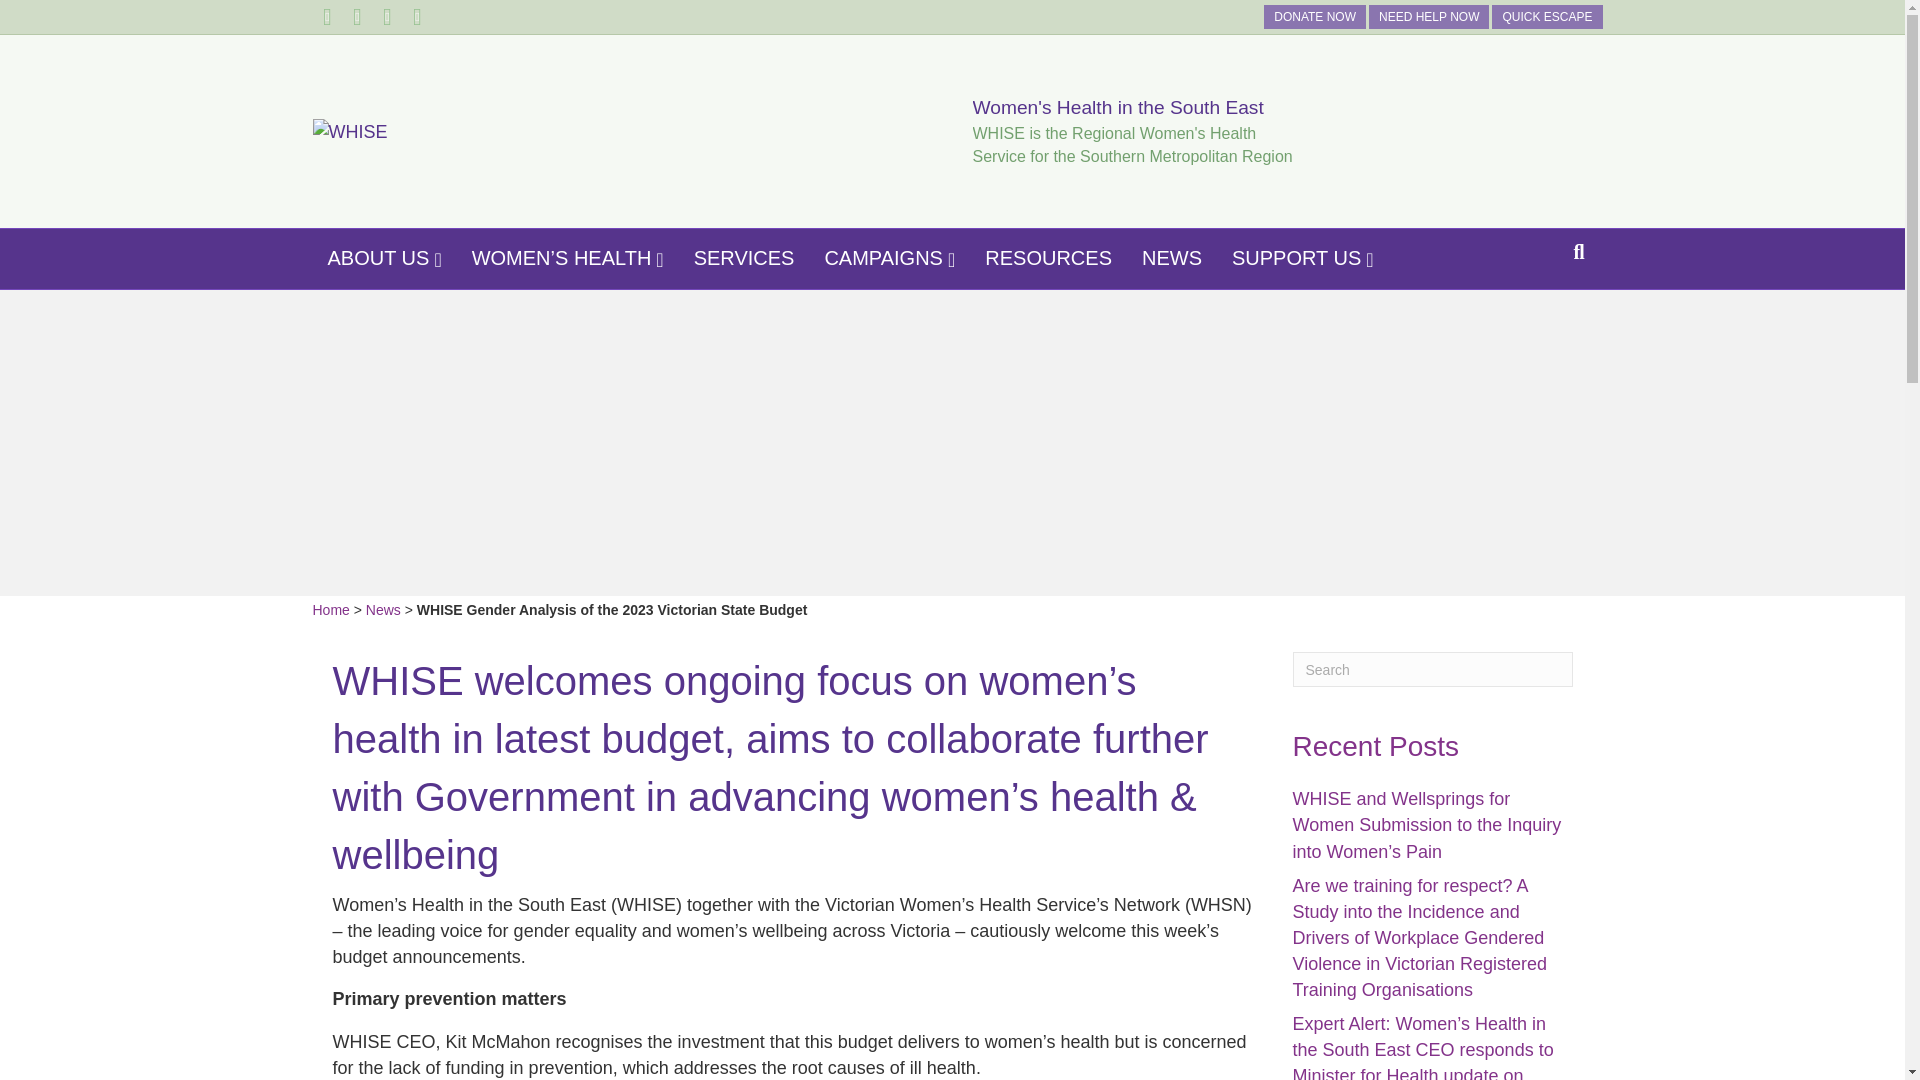 The image size is (1920, 1080). What do you see at coordinates (416, 17) in the screenshot?
I see `Instagram` at bounding box center [416, 17].